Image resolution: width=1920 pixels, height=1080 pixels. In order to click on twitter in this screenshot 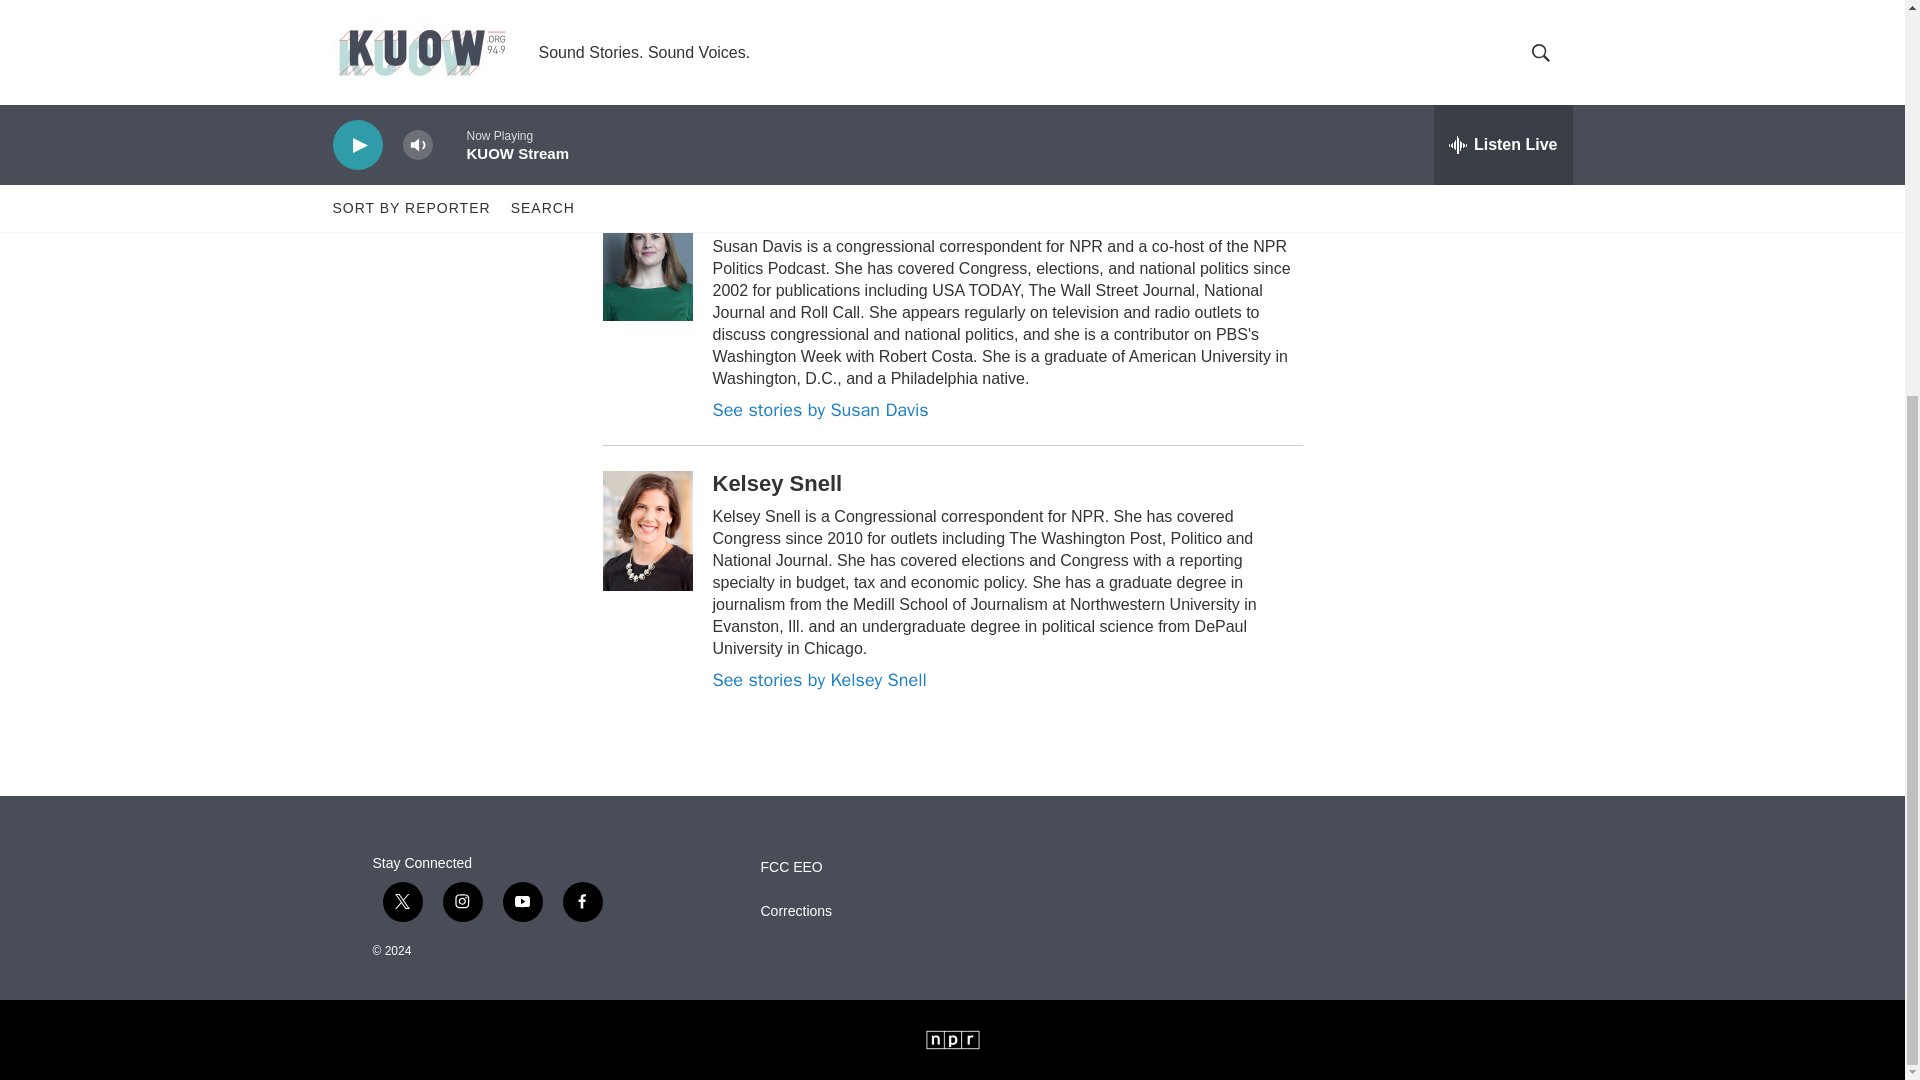, I will do `click(402, 902)`.